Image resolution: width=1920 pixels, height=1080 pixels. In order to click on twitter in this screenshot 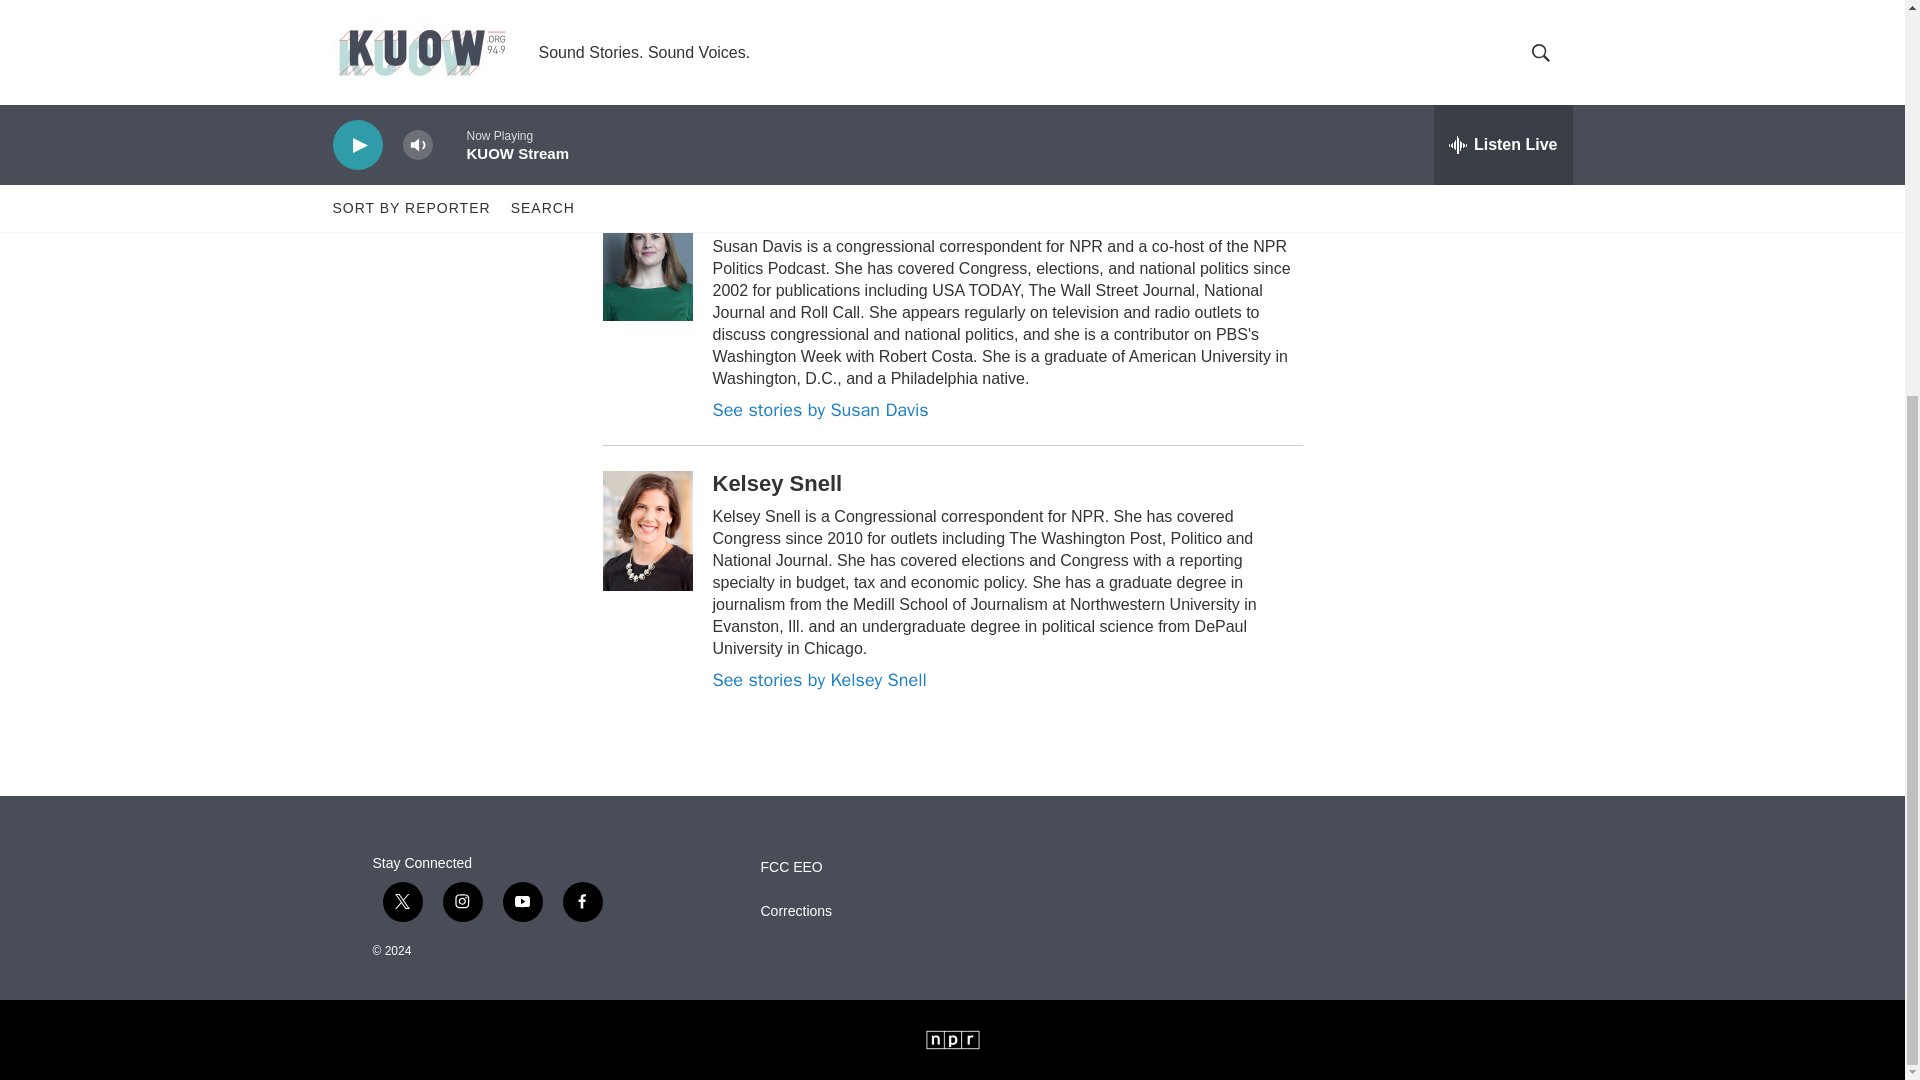, I will do `click(402, 902)`.